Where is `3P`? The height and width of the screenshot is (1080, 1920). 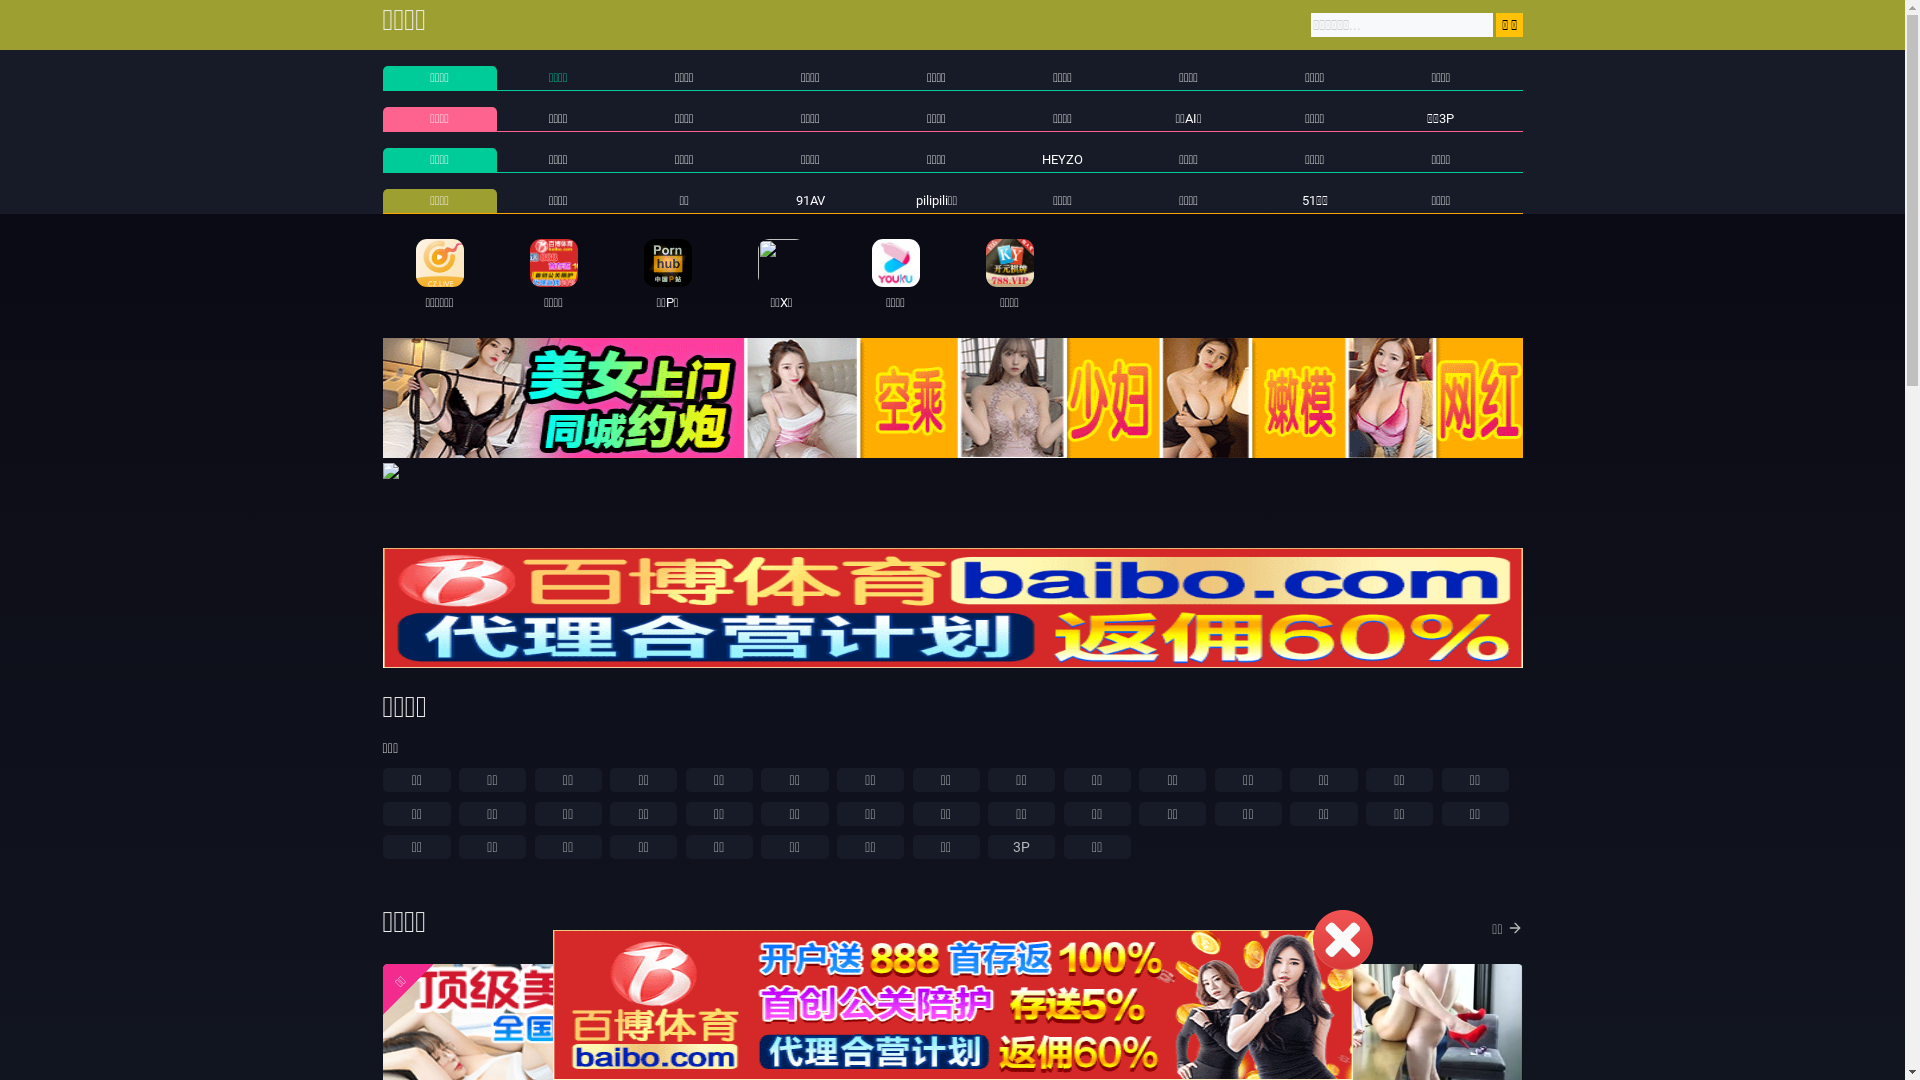
3P is located at coordinates (1021, 847).